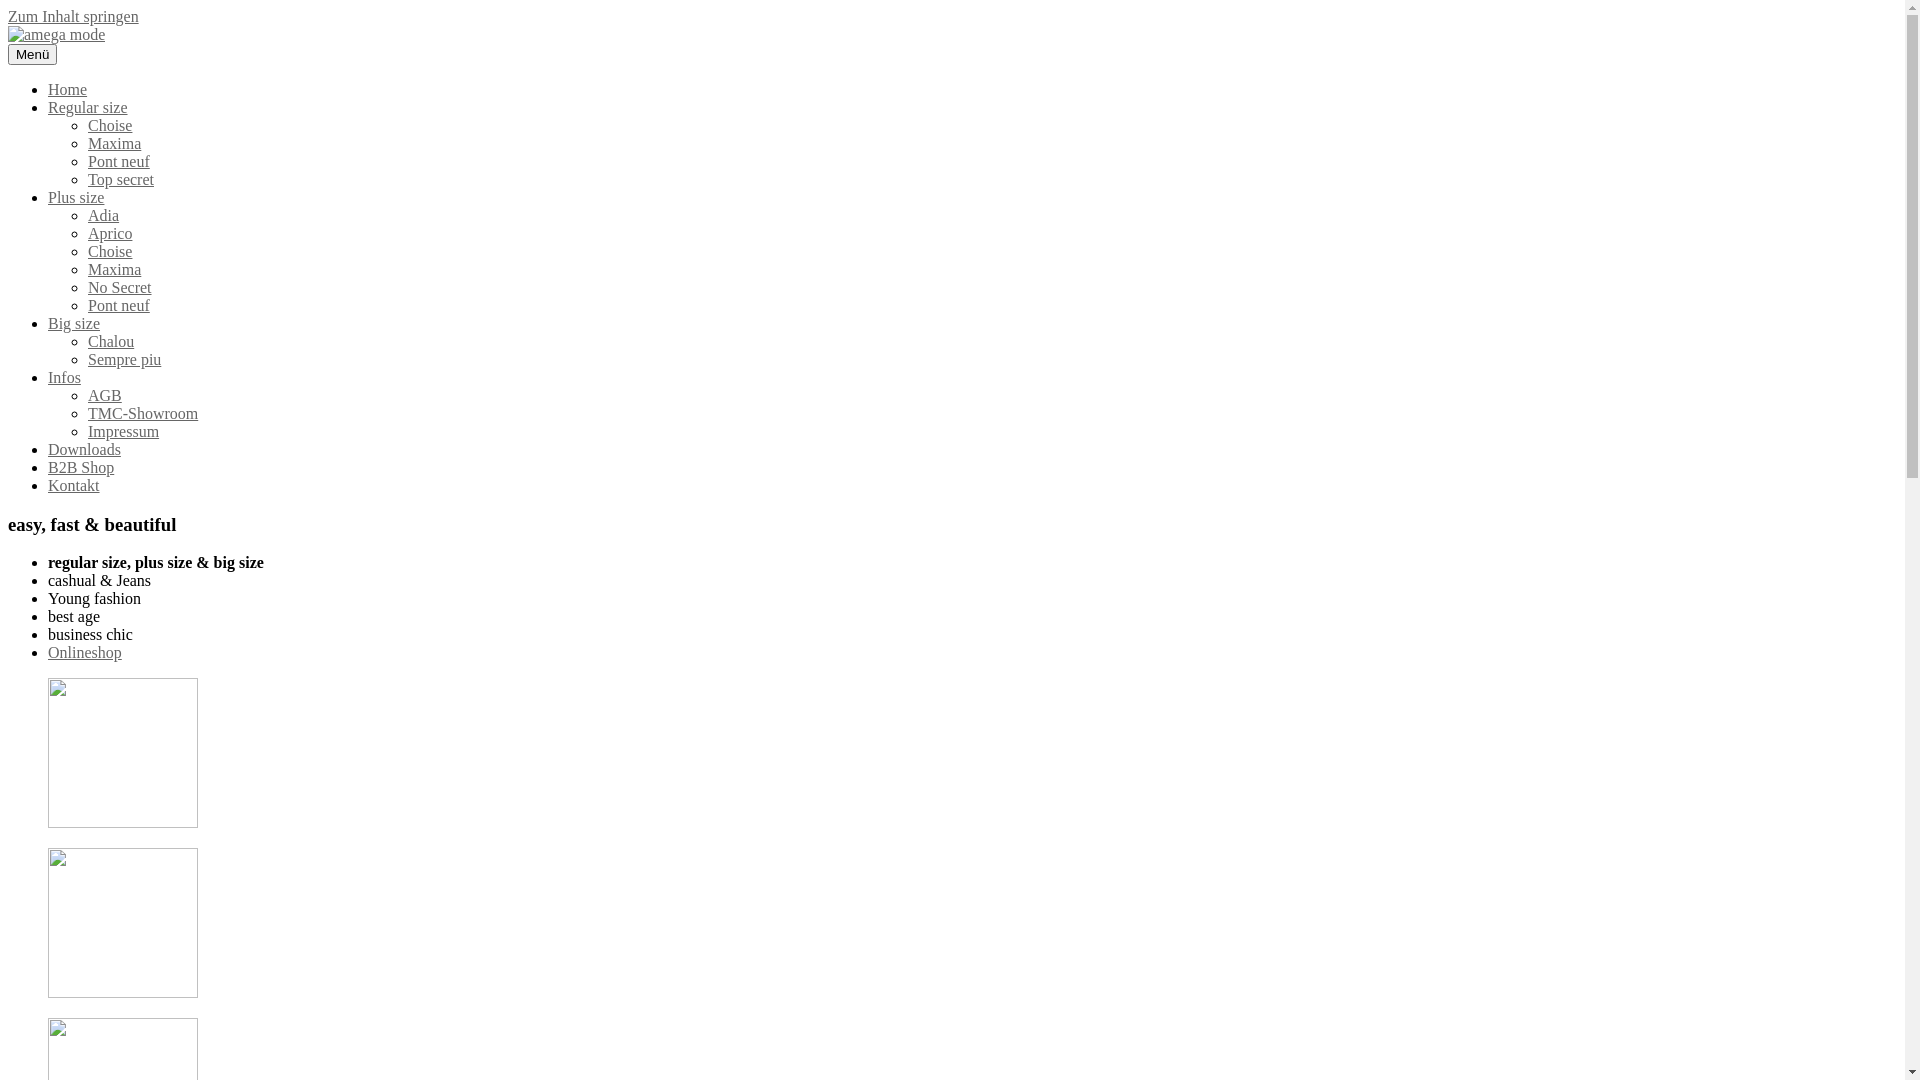 The image size is (1920, 1080). What do you see at coordinates (88, 108) in the screenshot?
I see `Regular size` at bounding box center [88, 108].